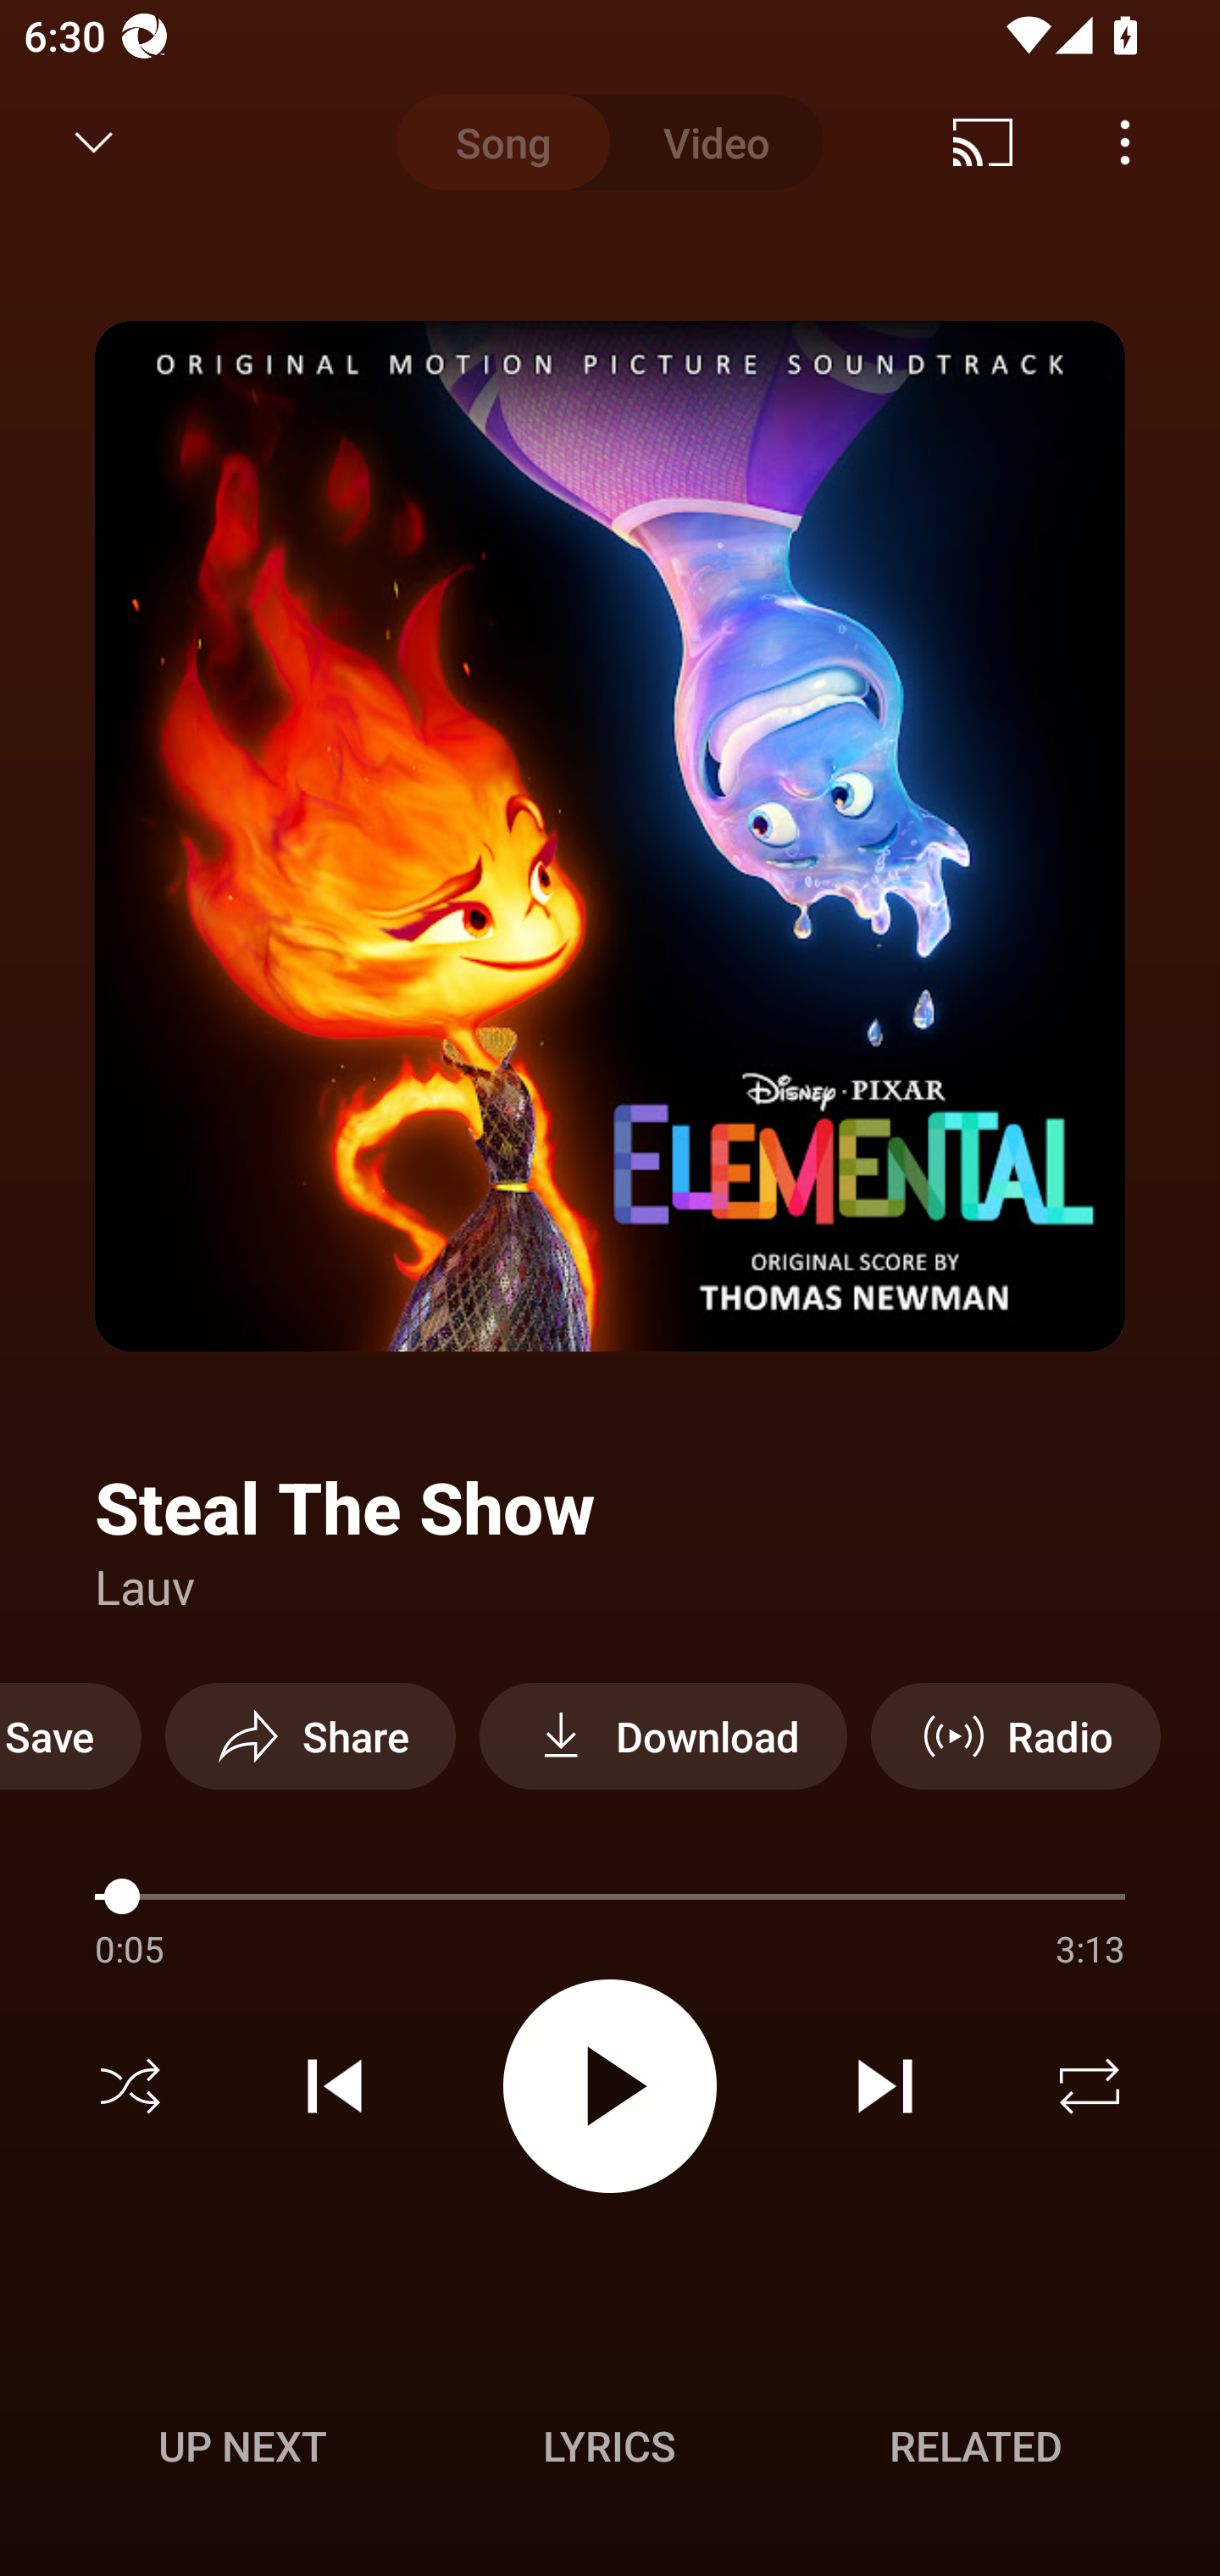 This screenshot has width=1220, height=2576. Describe the element at coordinates (610, 2085) in the screenshot. I see `Play video` at that location.